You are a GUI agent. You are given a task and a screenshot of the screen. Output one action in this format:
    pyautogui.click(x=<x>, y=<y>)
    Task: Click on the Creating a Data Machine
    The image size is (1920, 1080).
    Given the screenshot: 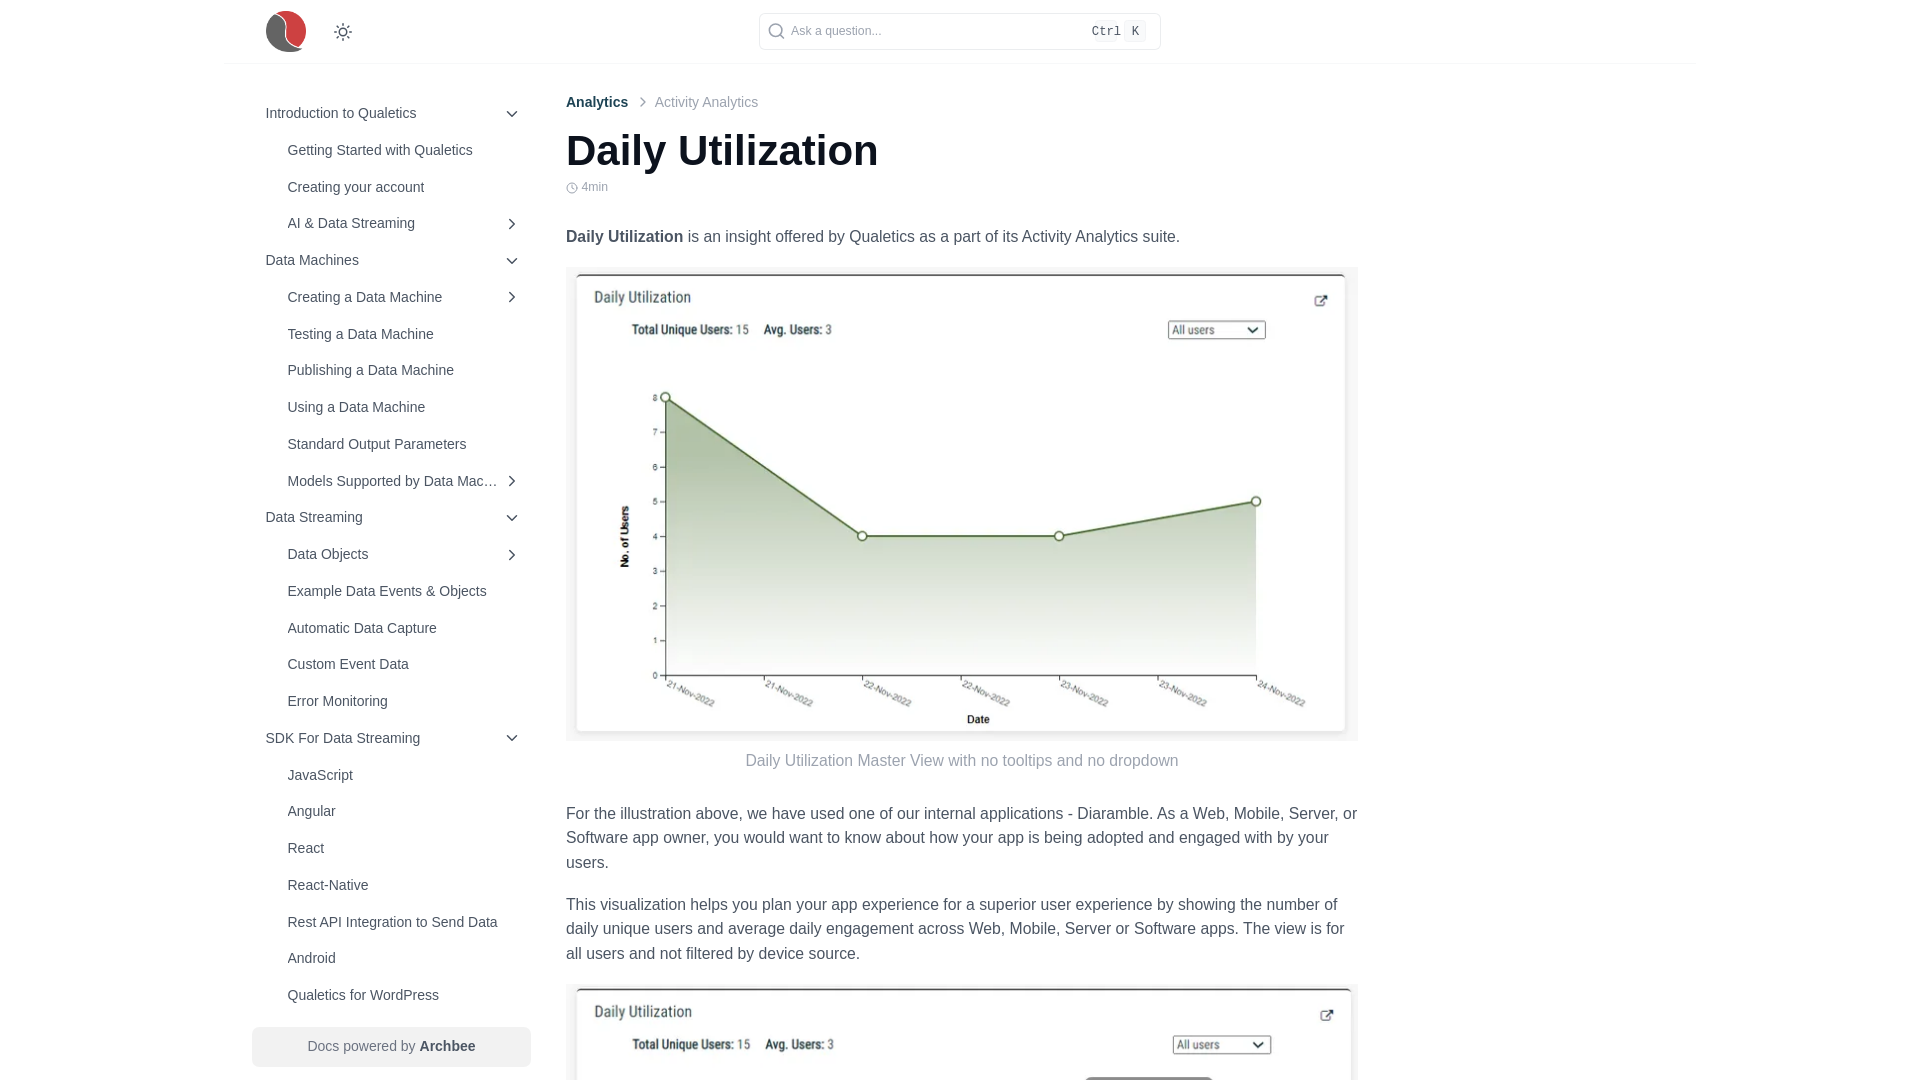 What is the action you would take?
    pyautogui.click(x=366, y=296)
    